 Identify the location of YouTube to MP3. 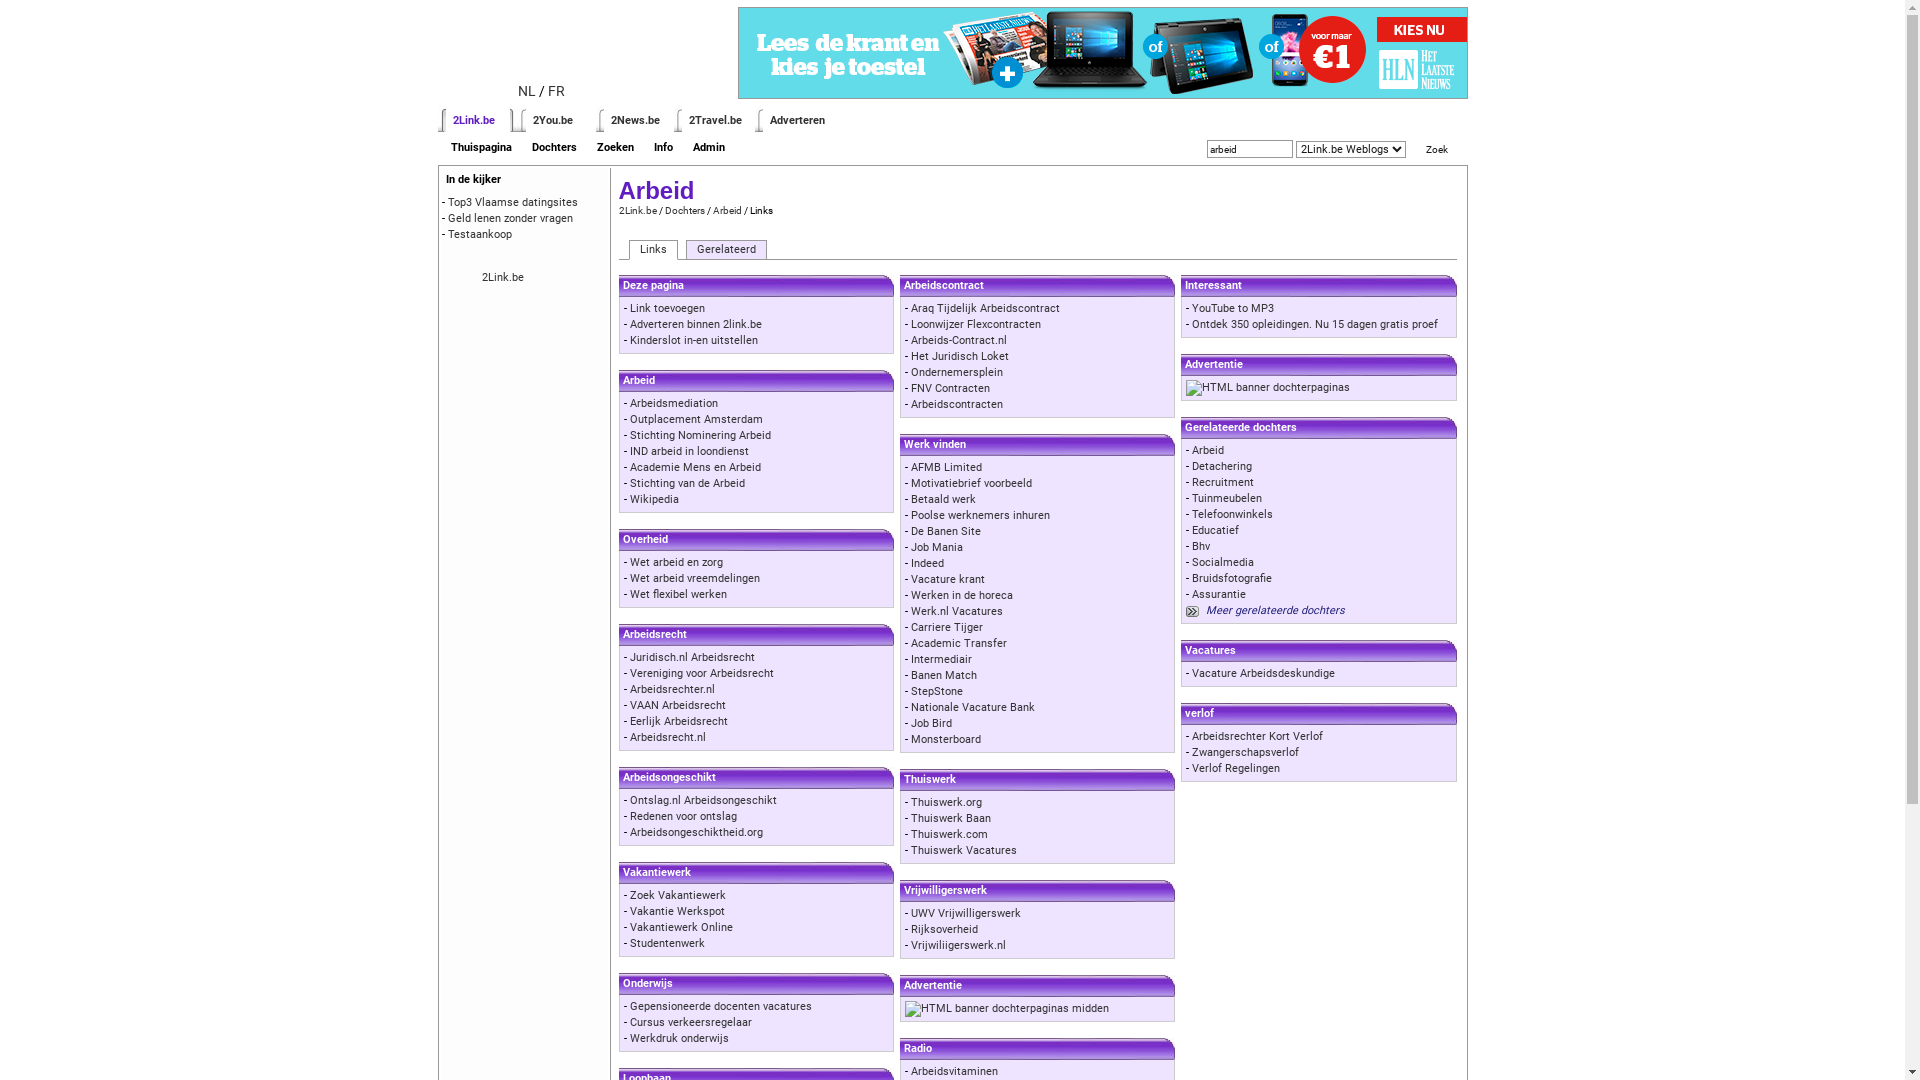
(1233, 308).